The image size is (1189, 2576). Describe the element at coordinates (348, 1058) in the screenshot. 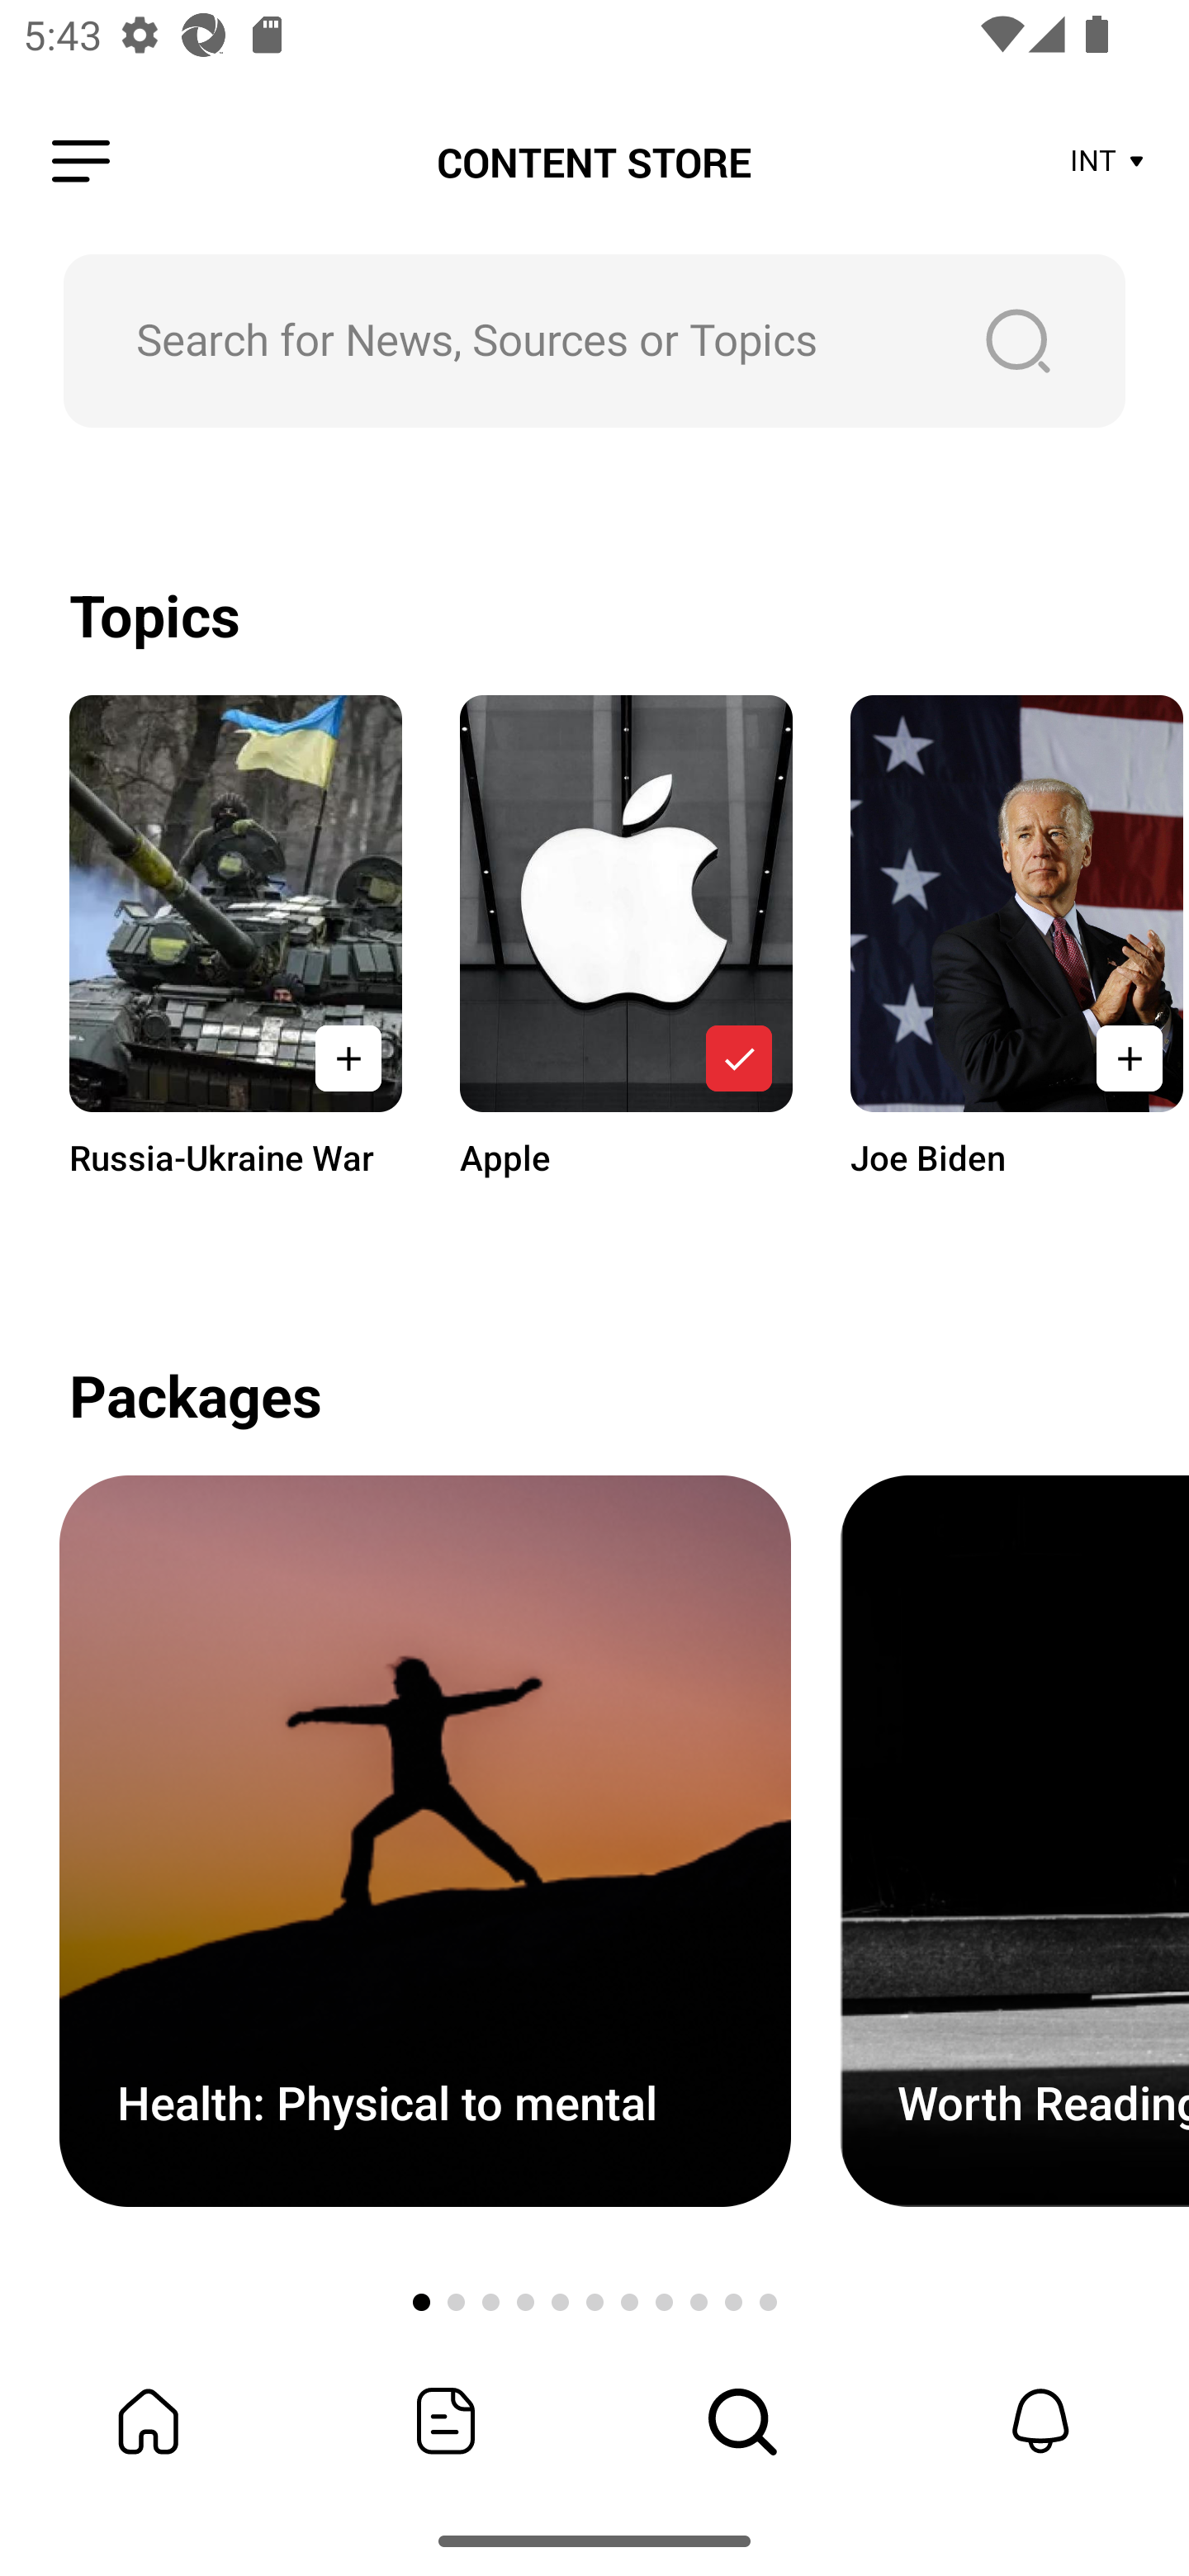

I see `Add To My Bundle` at that location.